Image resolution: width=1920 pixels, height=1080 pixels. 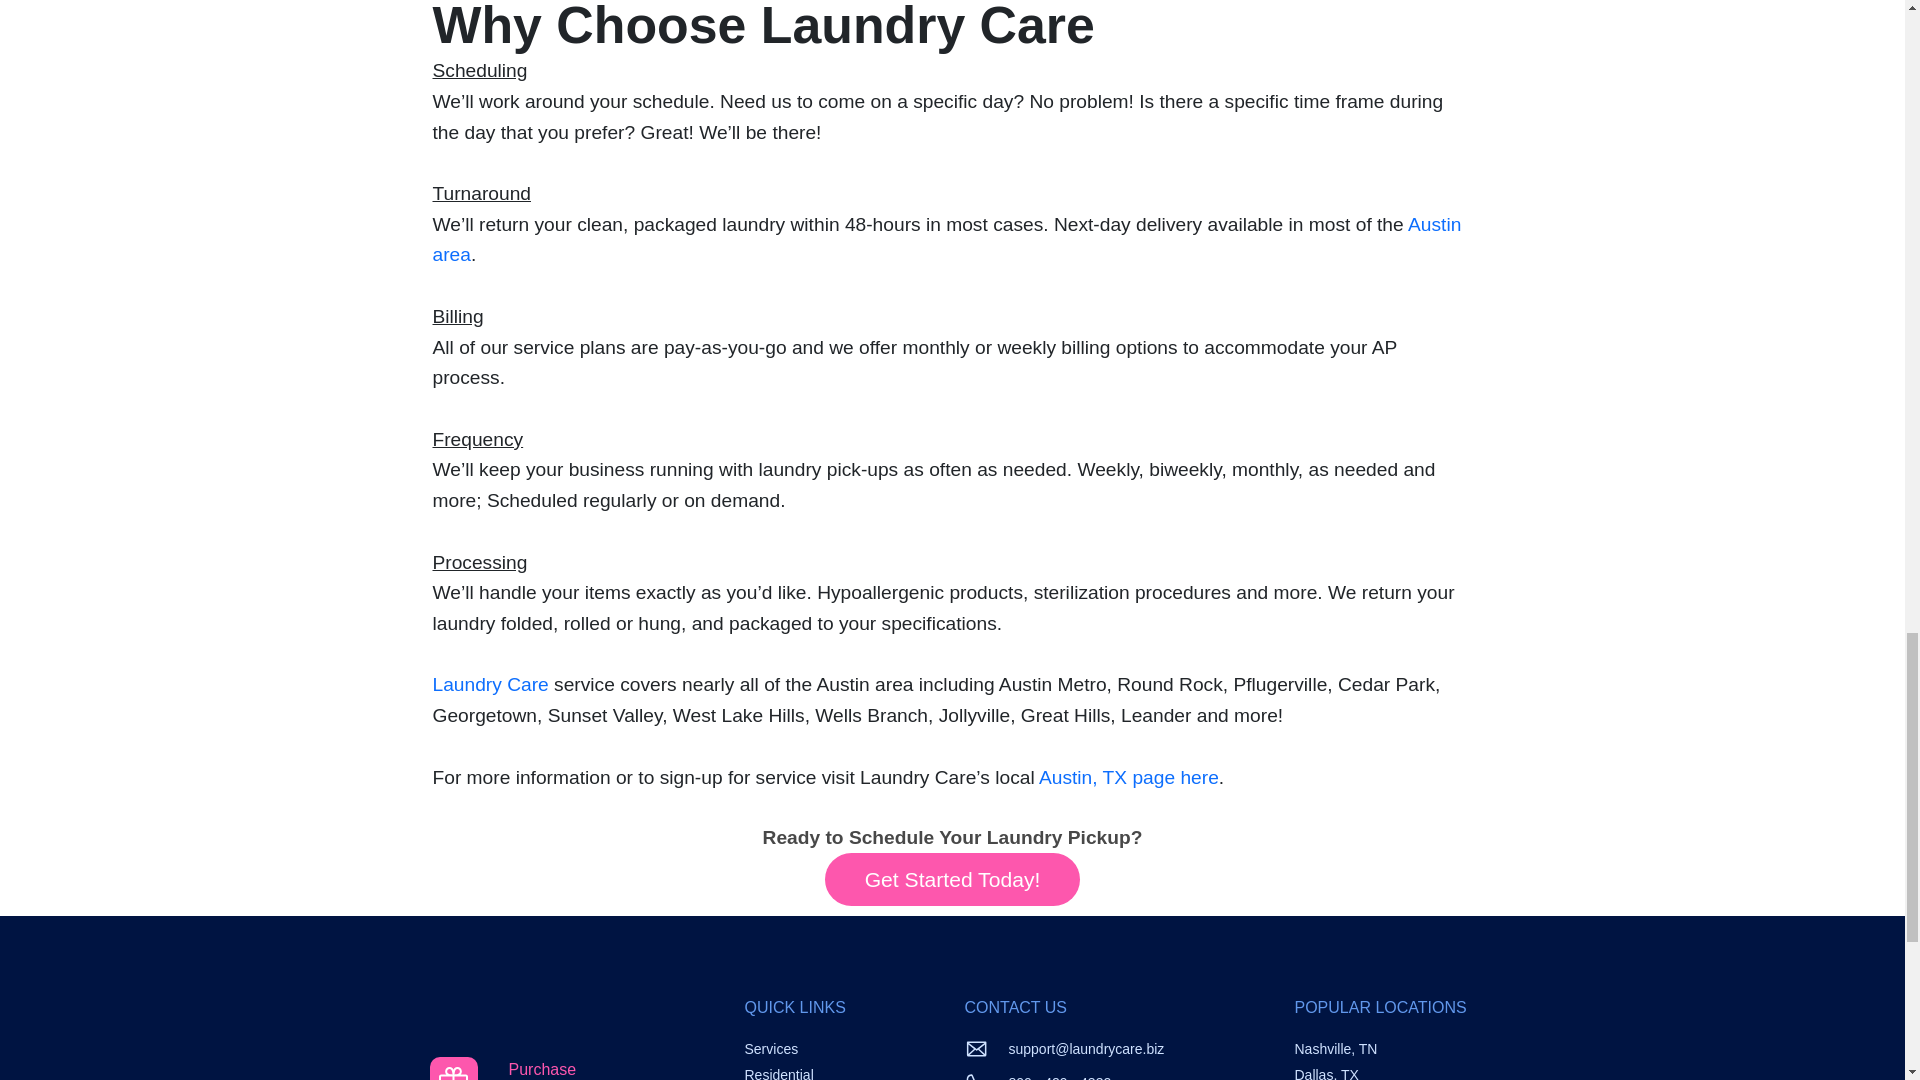 What do you see at coordinates (946, 239) in the screenshot?
I see `Austin area` at bounding box center [946, 239].